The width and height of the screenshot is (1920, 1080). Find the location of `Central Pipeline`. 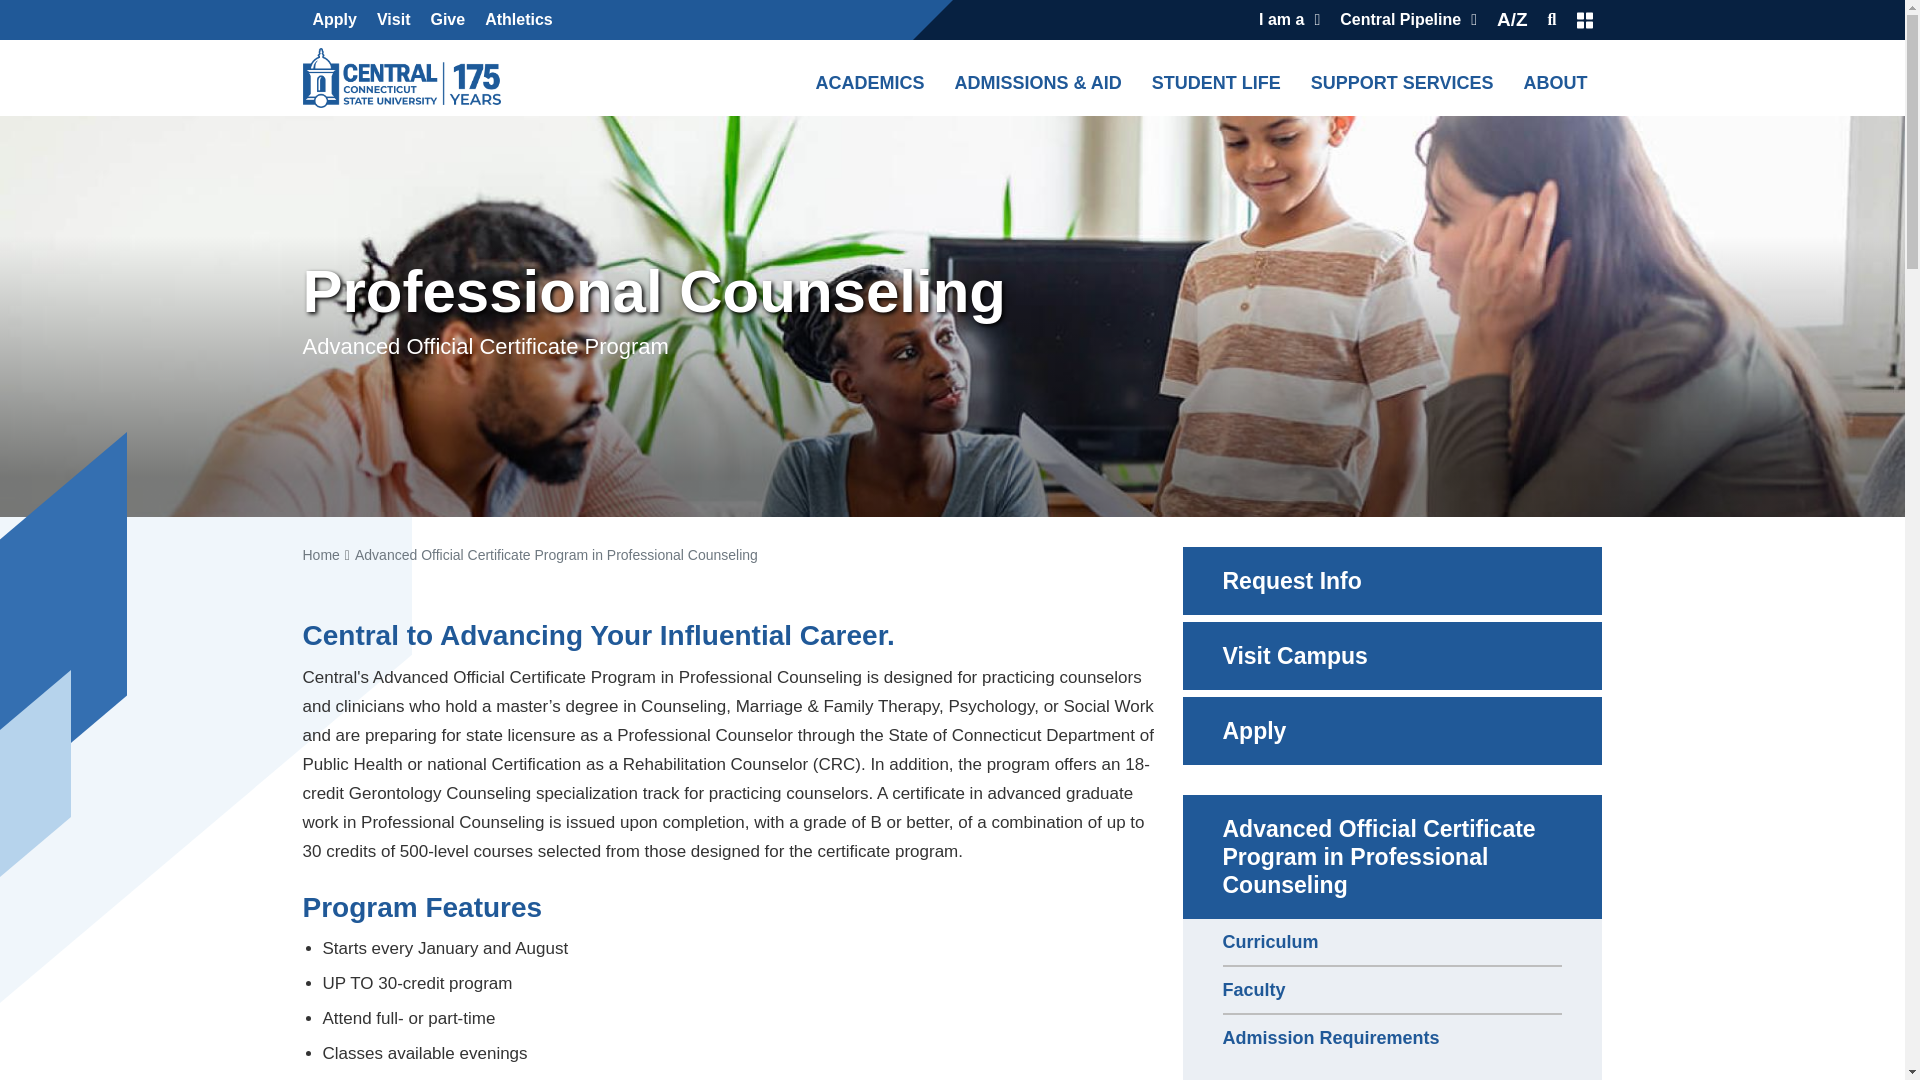

Central Pipeline is located at coordinates (1408, 20).